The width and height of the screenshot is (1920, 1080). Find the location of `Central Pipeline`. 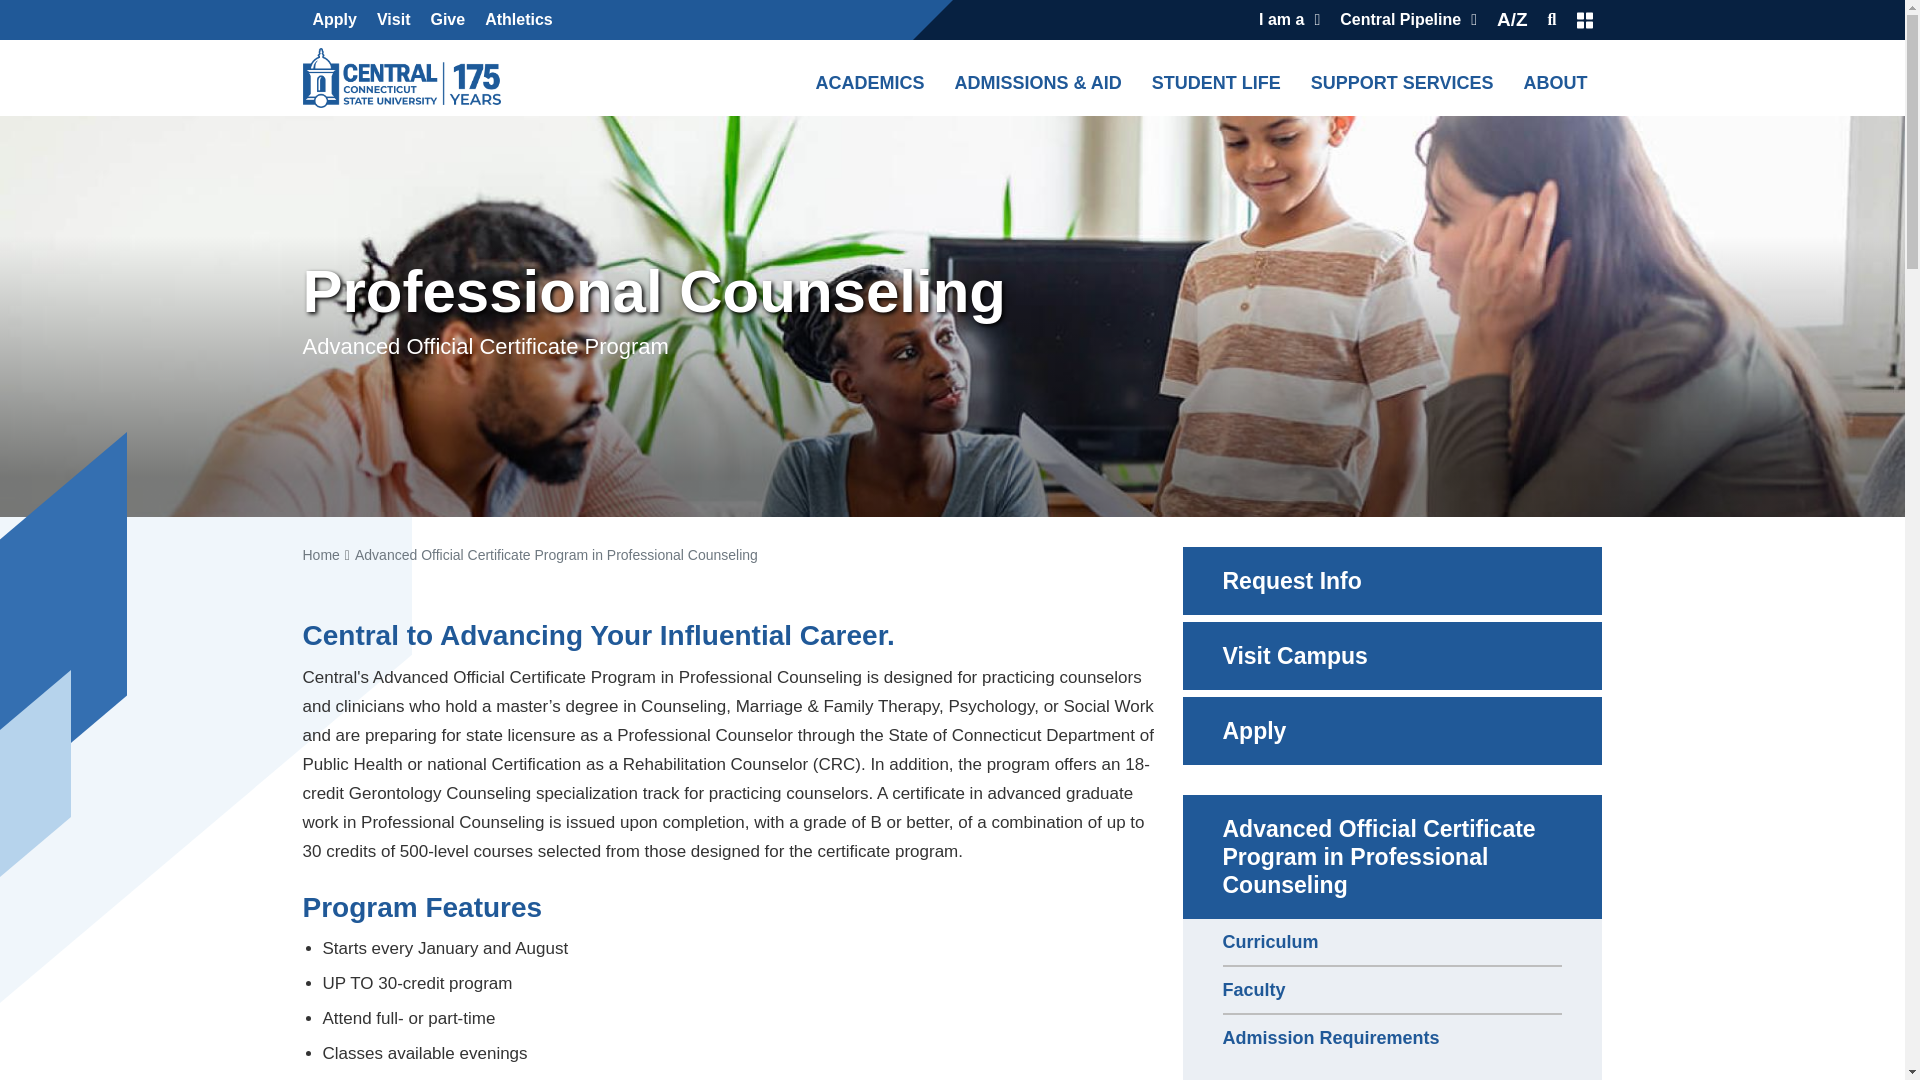

Central Pipeline is located at coordinates (1408, 20).